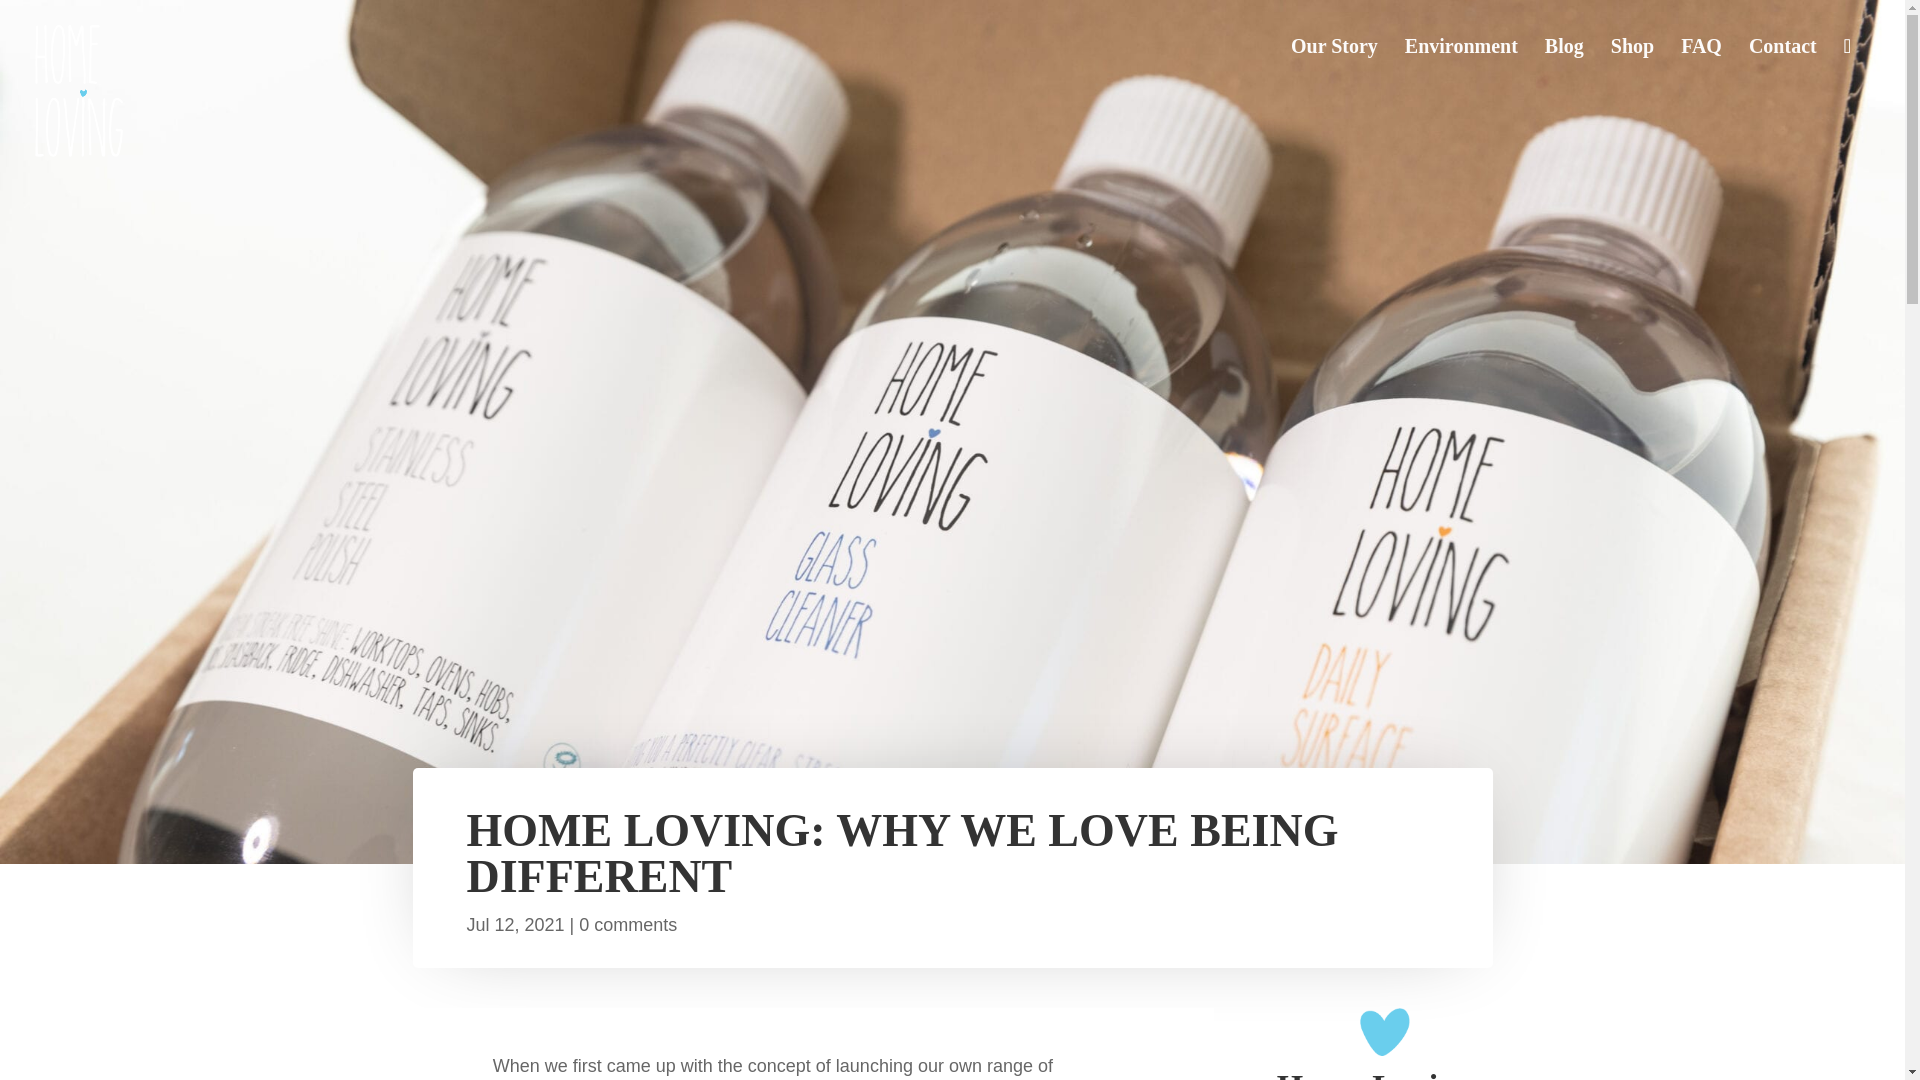  What do you see at coordinates (1384, 1032) in the screenshot?
I see `Love Heart HL Blue` at bounding box center [1384, 1032].